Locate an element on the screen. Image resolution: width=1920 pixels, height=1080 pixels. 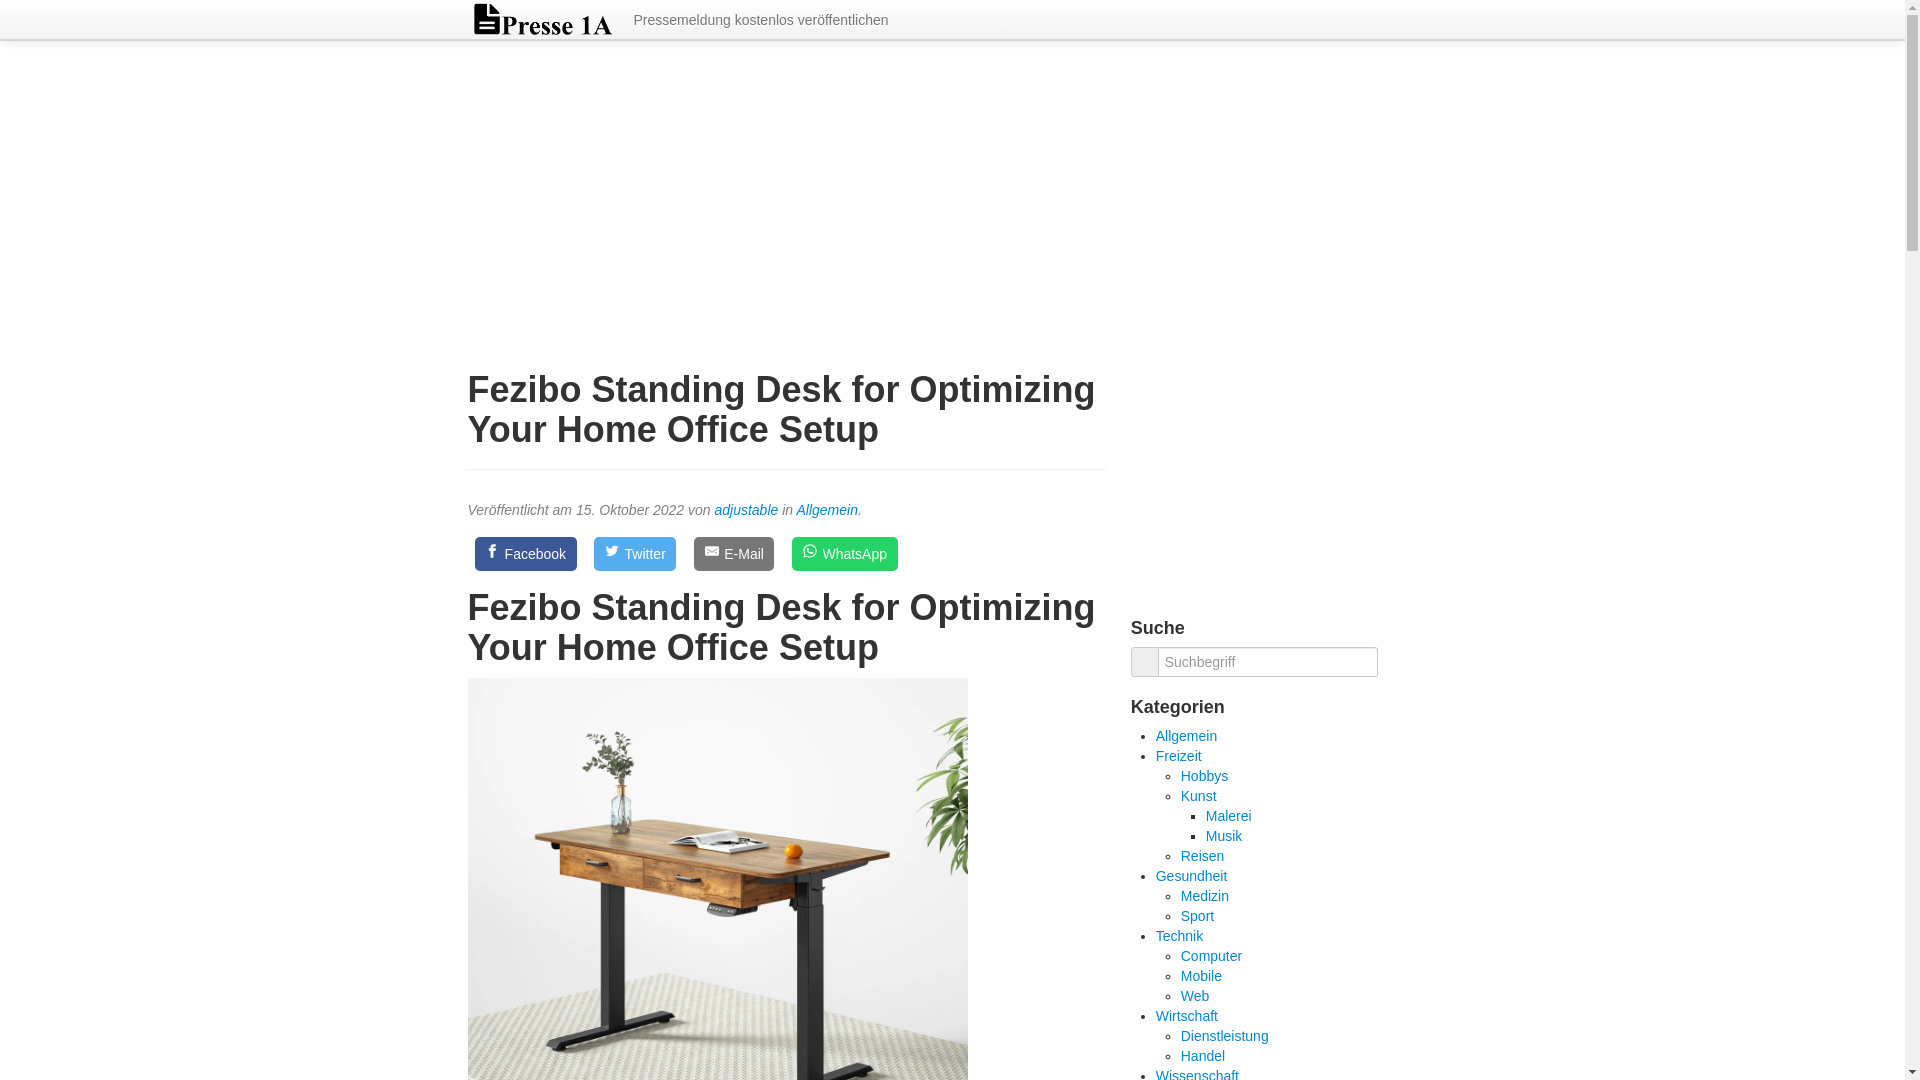
Advertisement is located at coordinates (1284, 474).